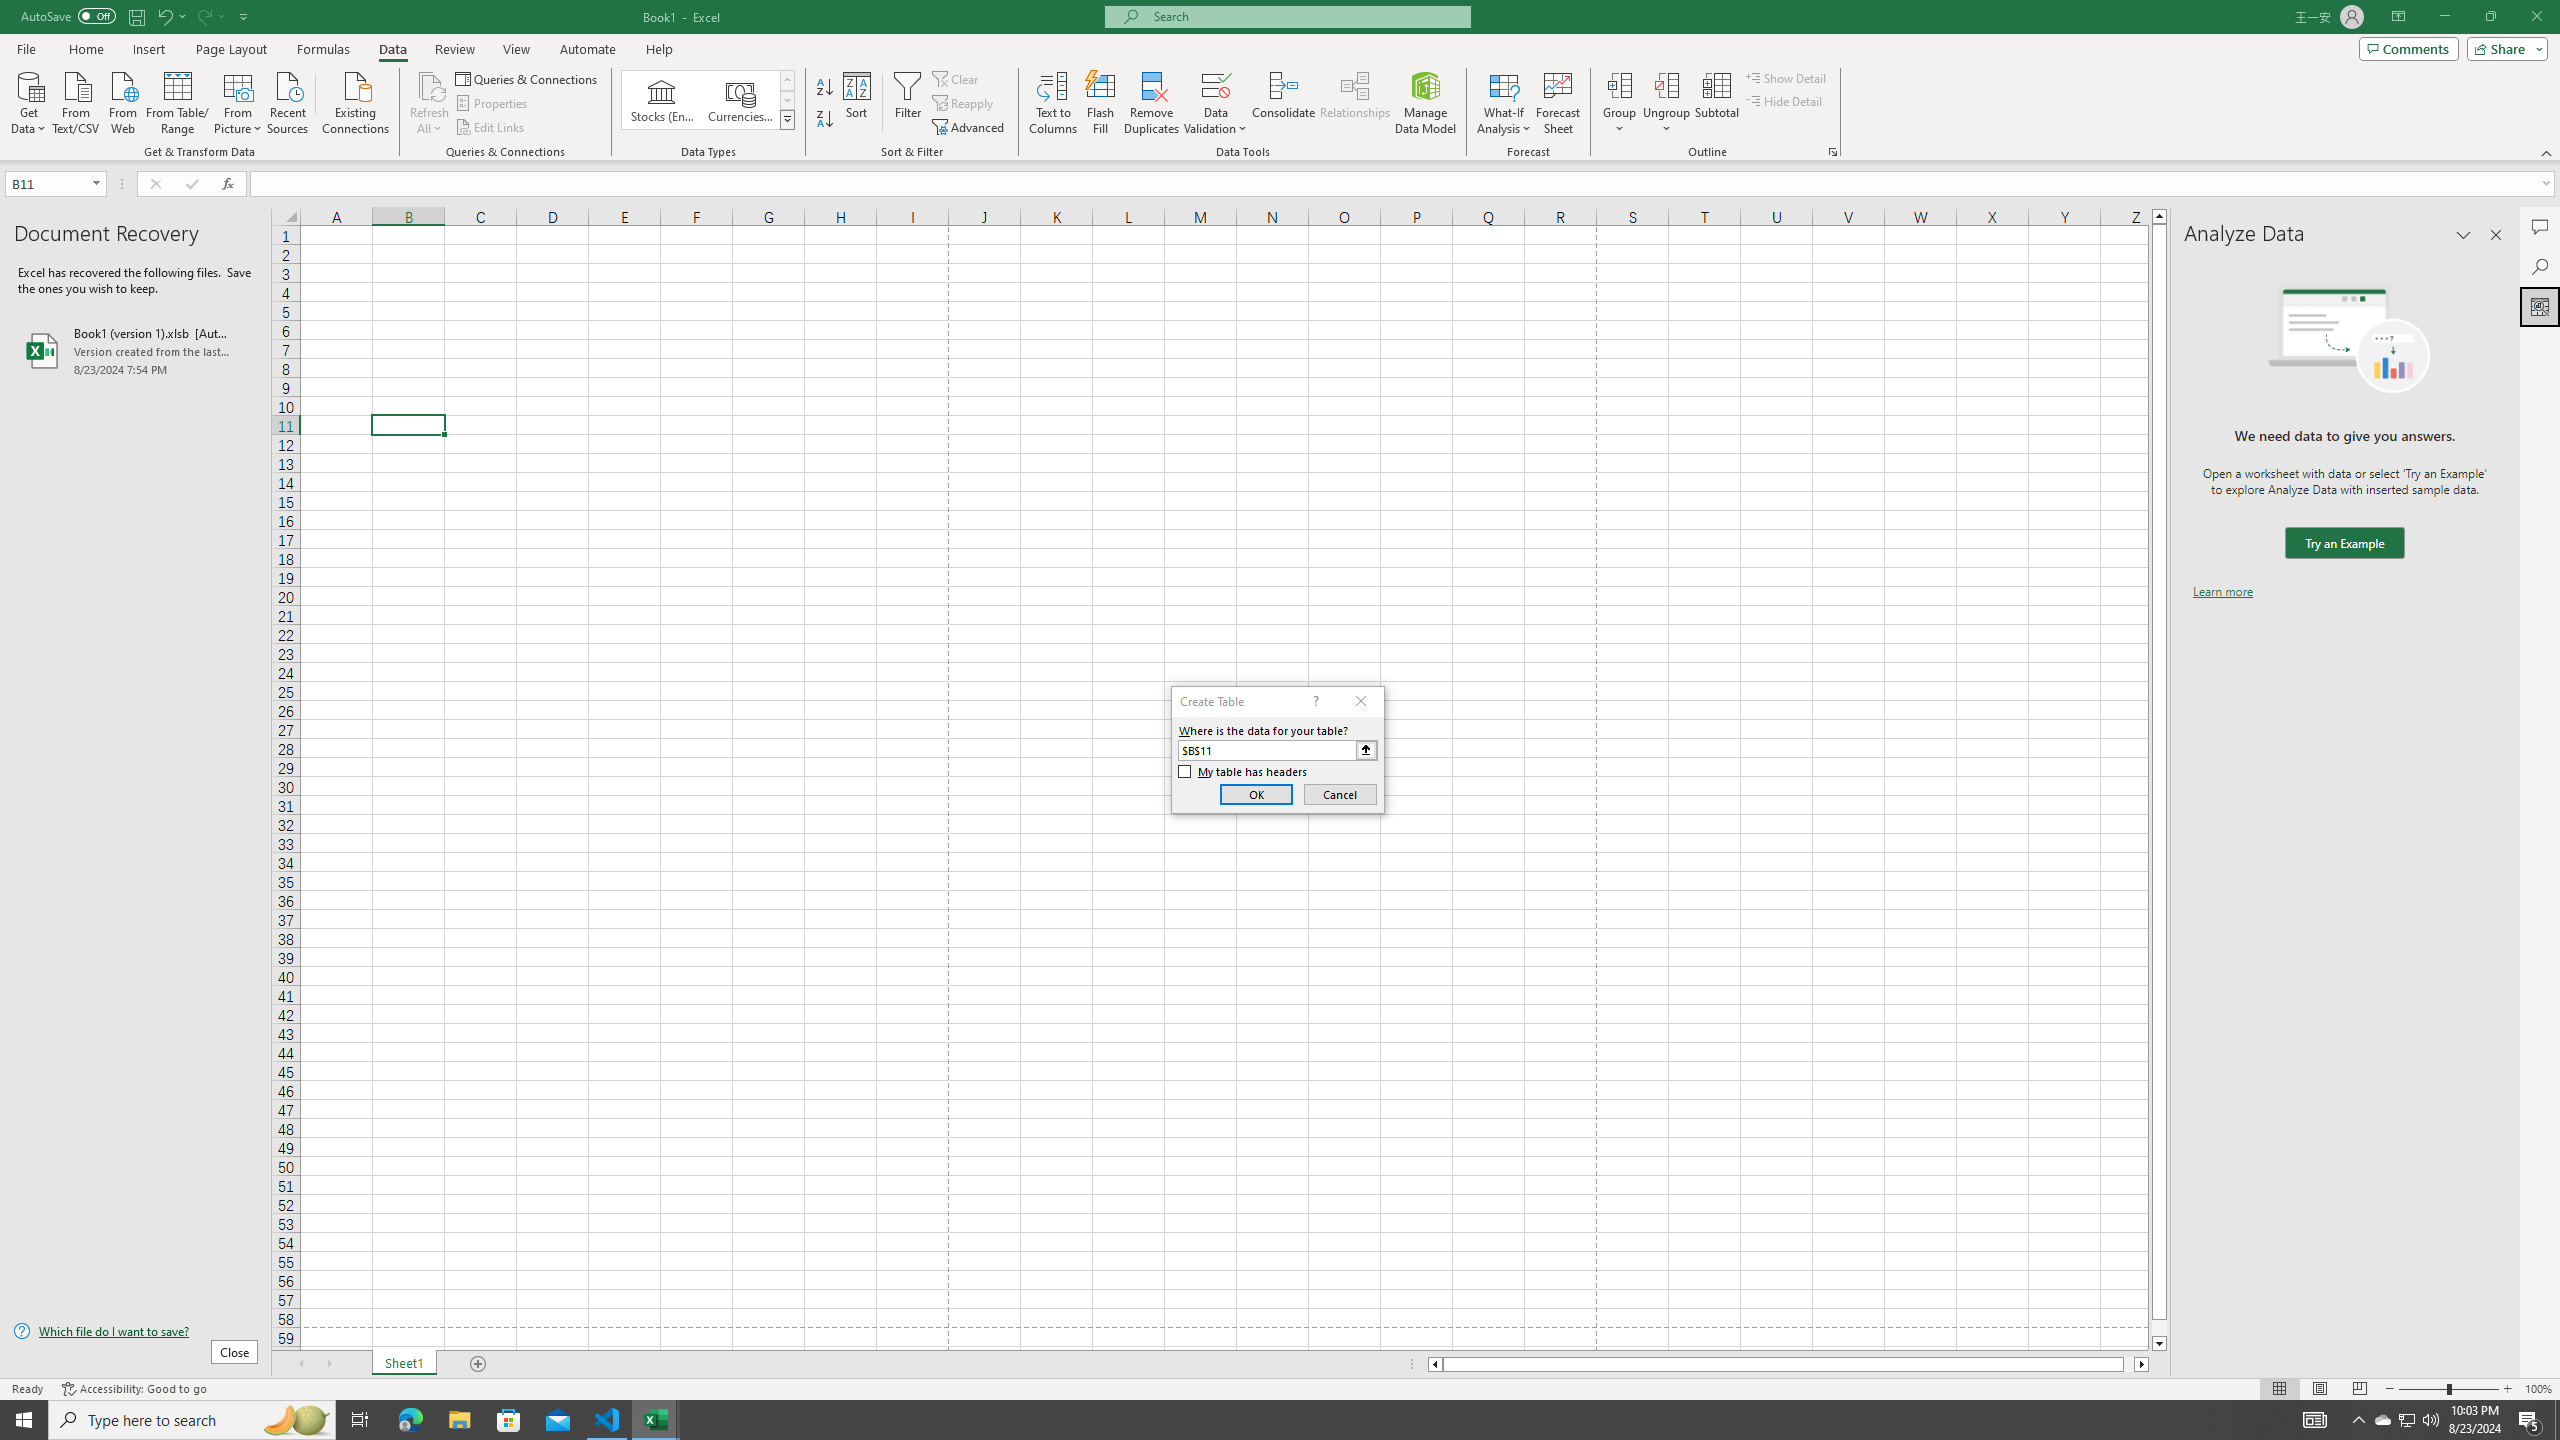  Describe the element at coordinates (1426, 103) in the screenshot. I see `Manage Data Model` at that location.